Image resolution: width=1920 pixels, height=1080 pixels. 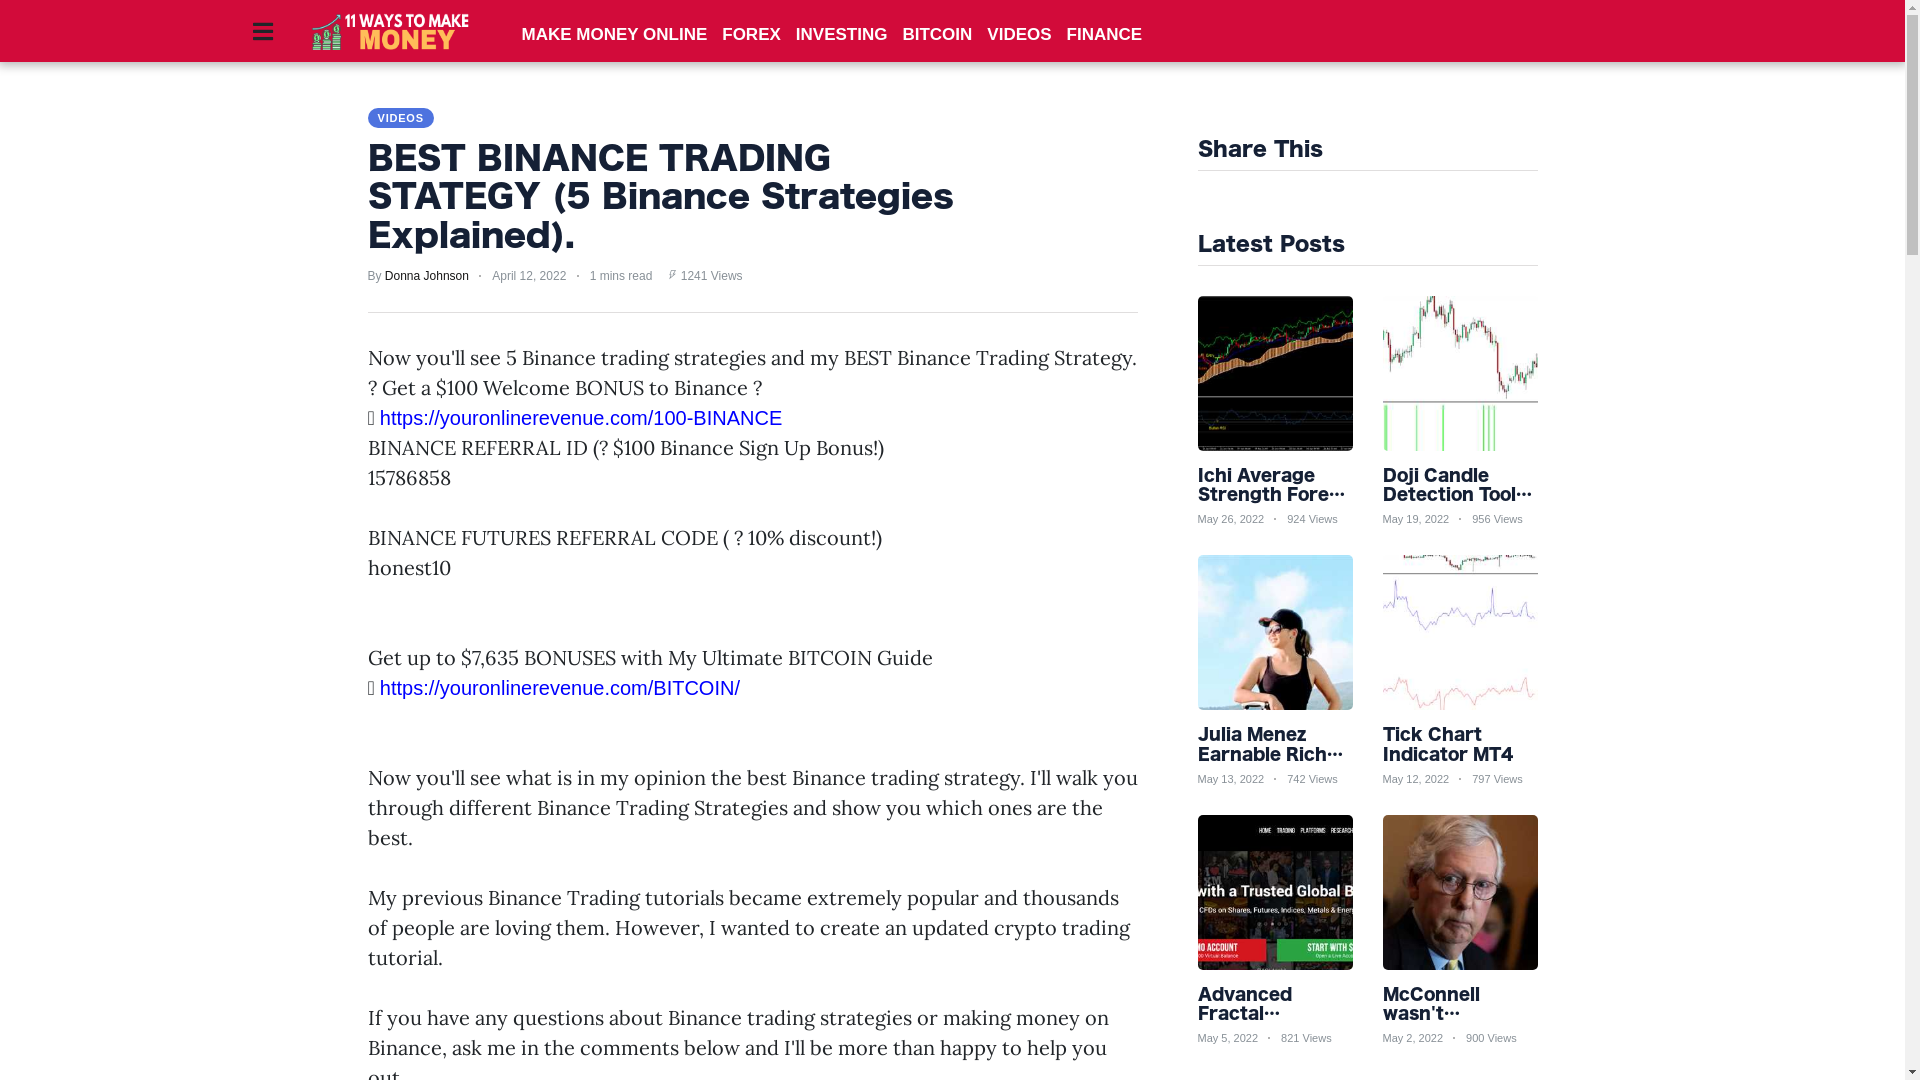 I want to click on FOREX, so click(x=752, y=34).